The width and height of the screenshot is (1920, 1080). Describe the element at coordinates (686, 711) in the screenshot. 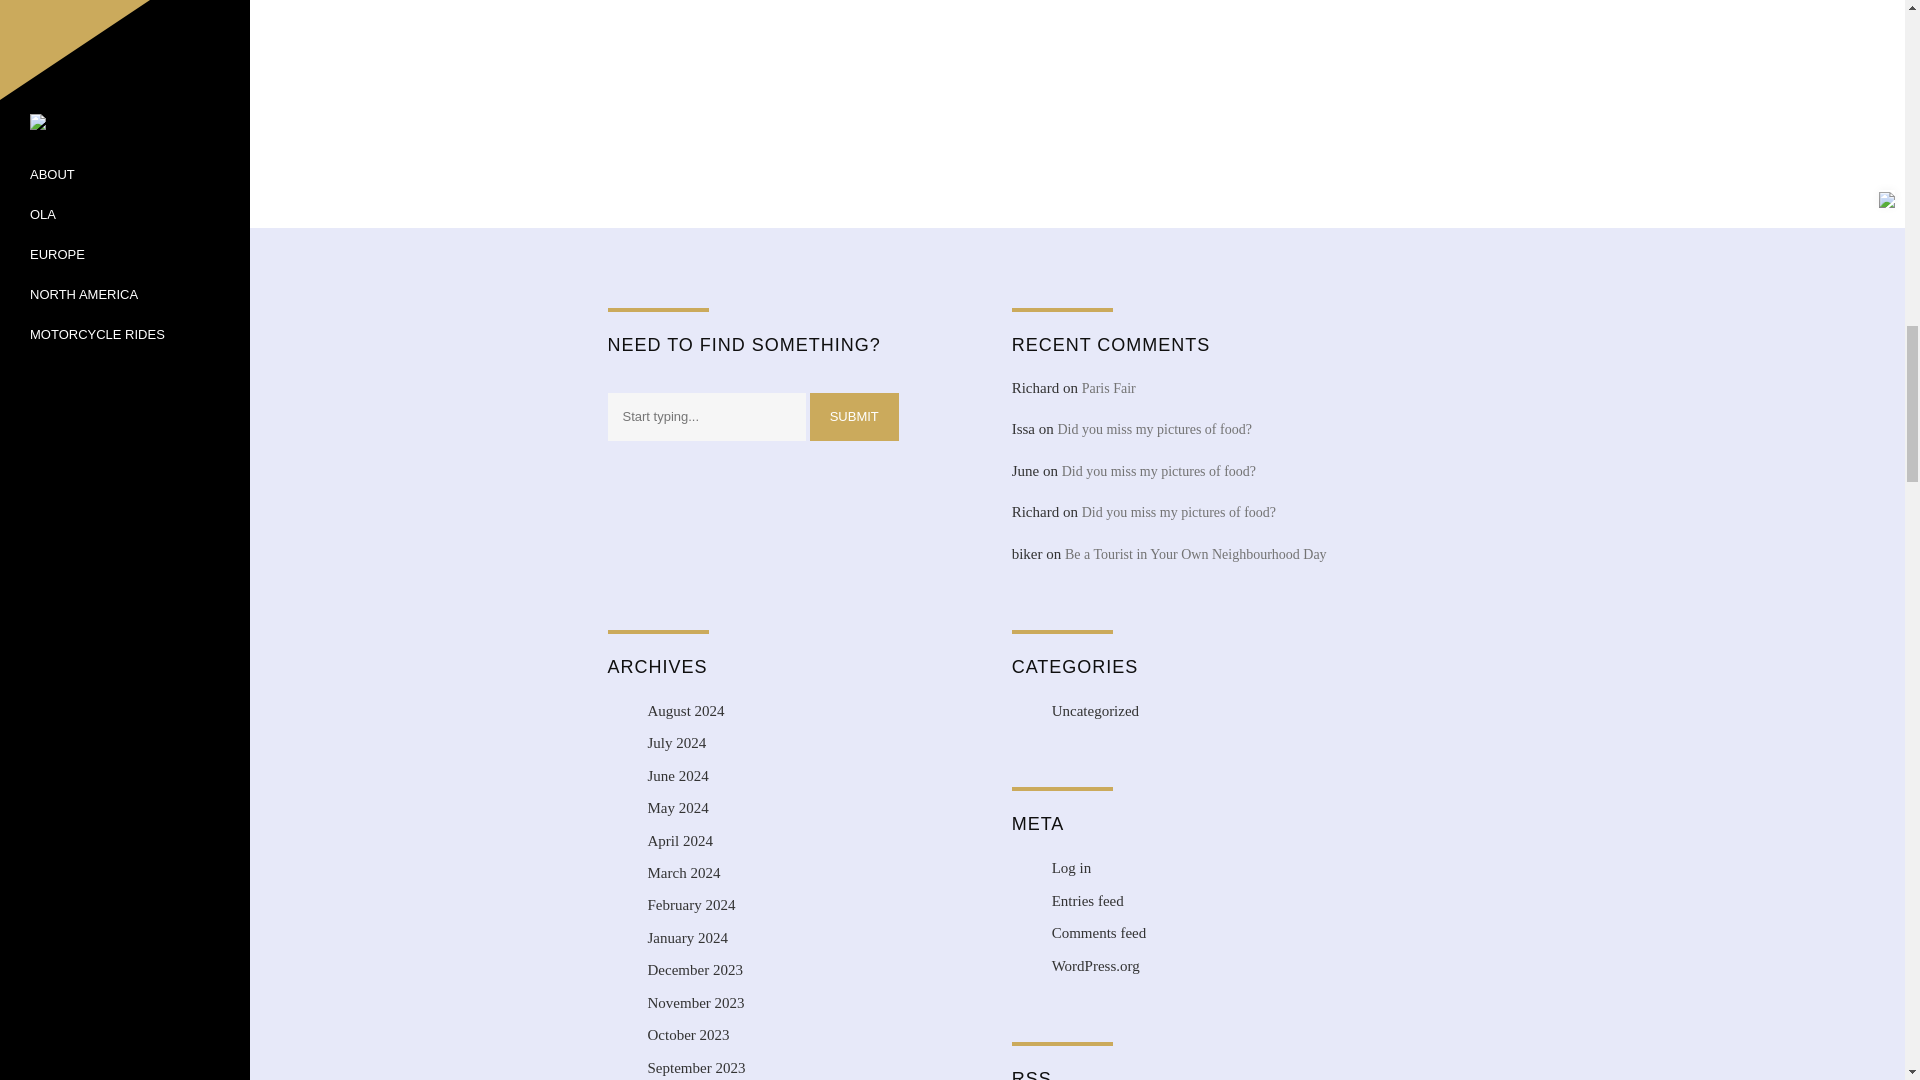

I see `August 2024` at that location.